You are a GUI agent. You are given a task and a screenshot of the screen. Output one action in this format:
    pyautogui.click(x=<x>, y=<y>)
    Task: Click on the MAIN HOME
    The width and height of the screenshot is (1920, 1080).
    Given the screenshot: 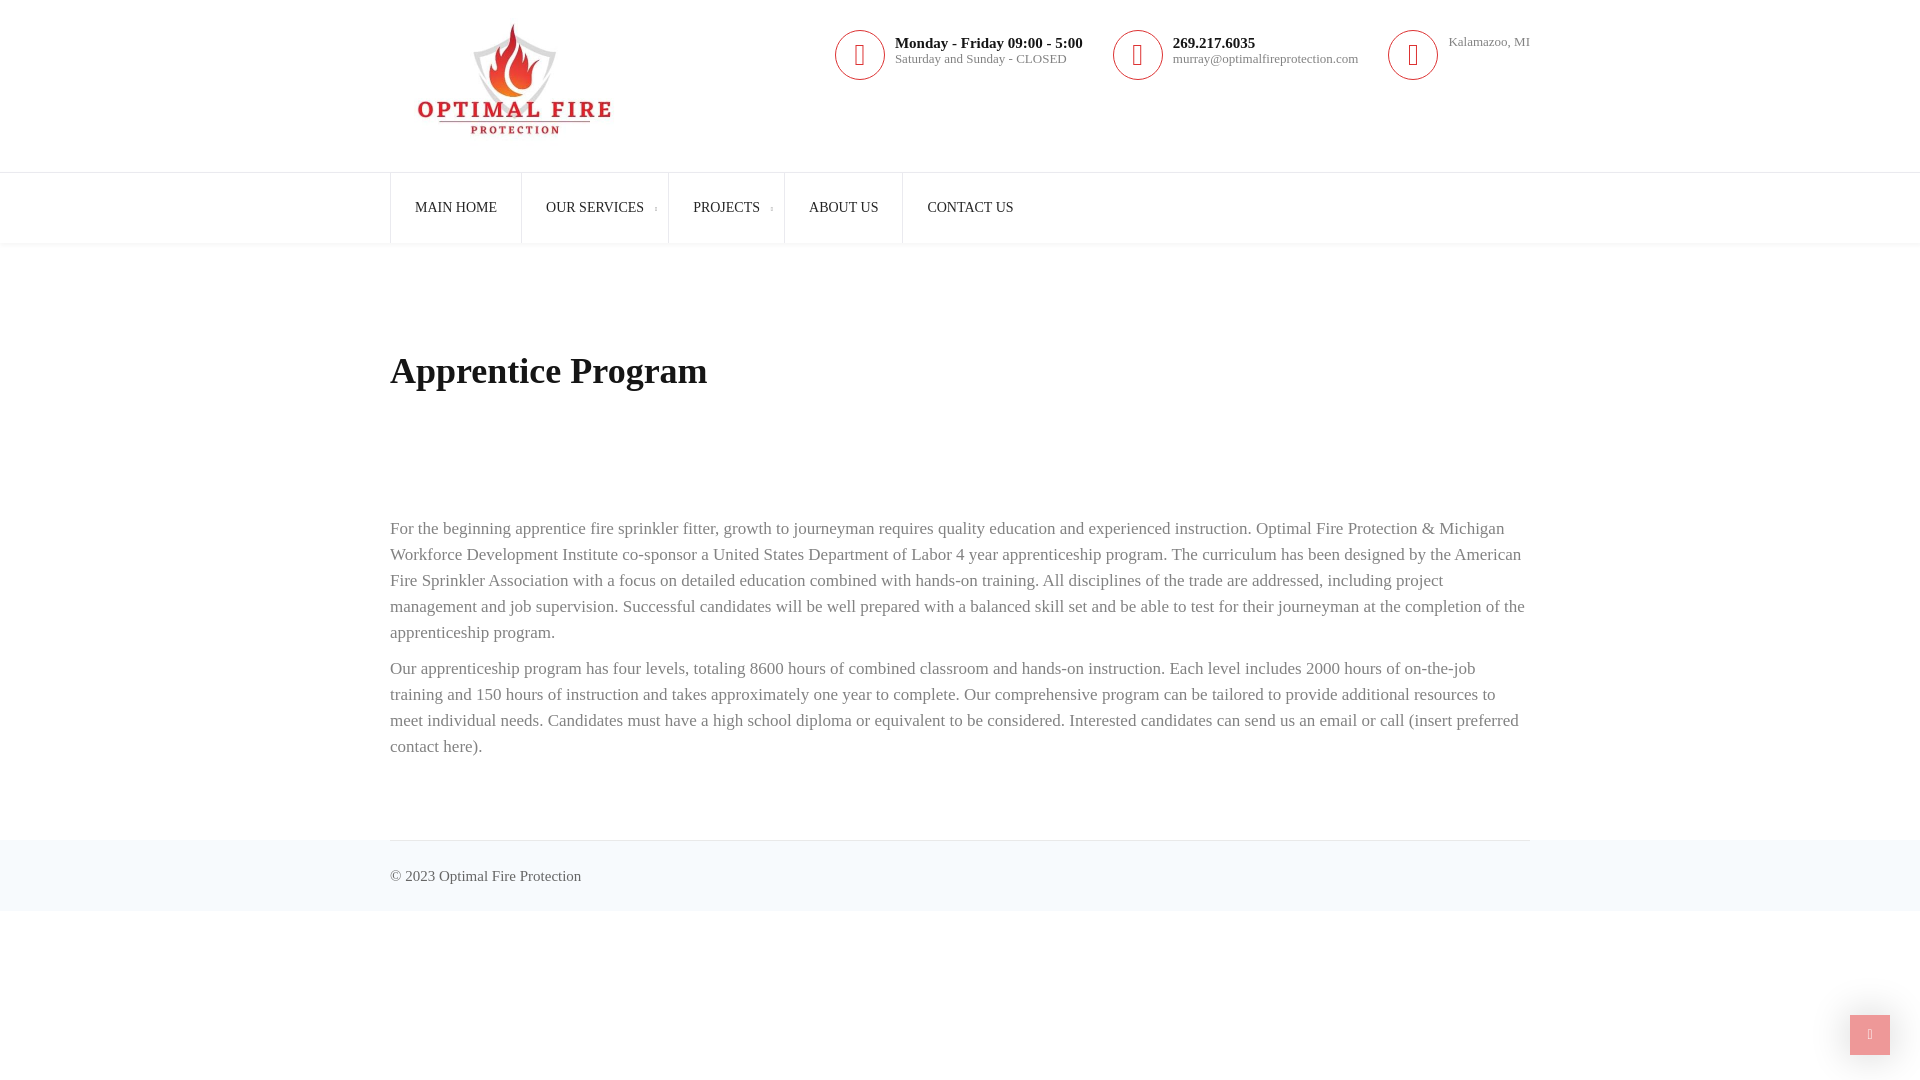 What is the action you would take?
    pyautogui.click(x=454, y=206)
    